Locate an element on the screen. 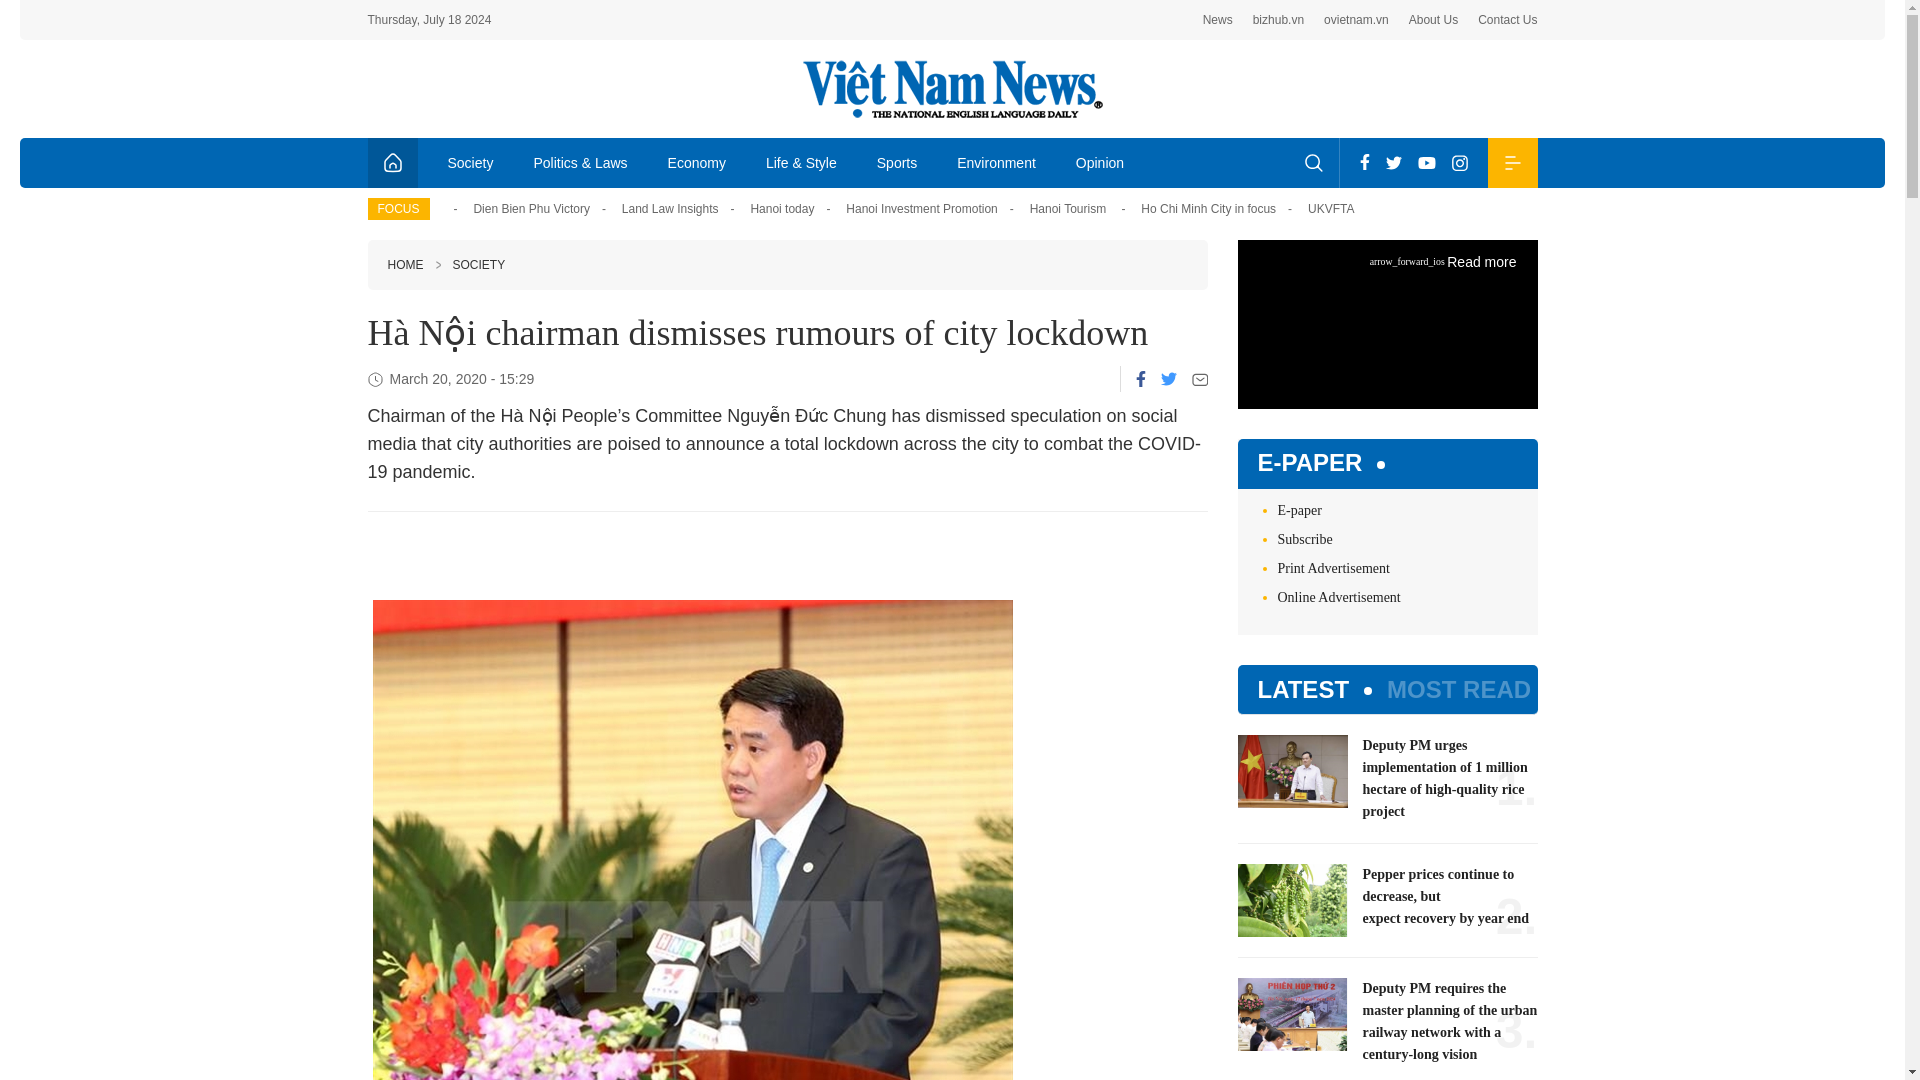 The width and height of the screenshot is (1920, 1080). Email is located at coordinates (1200, 378).